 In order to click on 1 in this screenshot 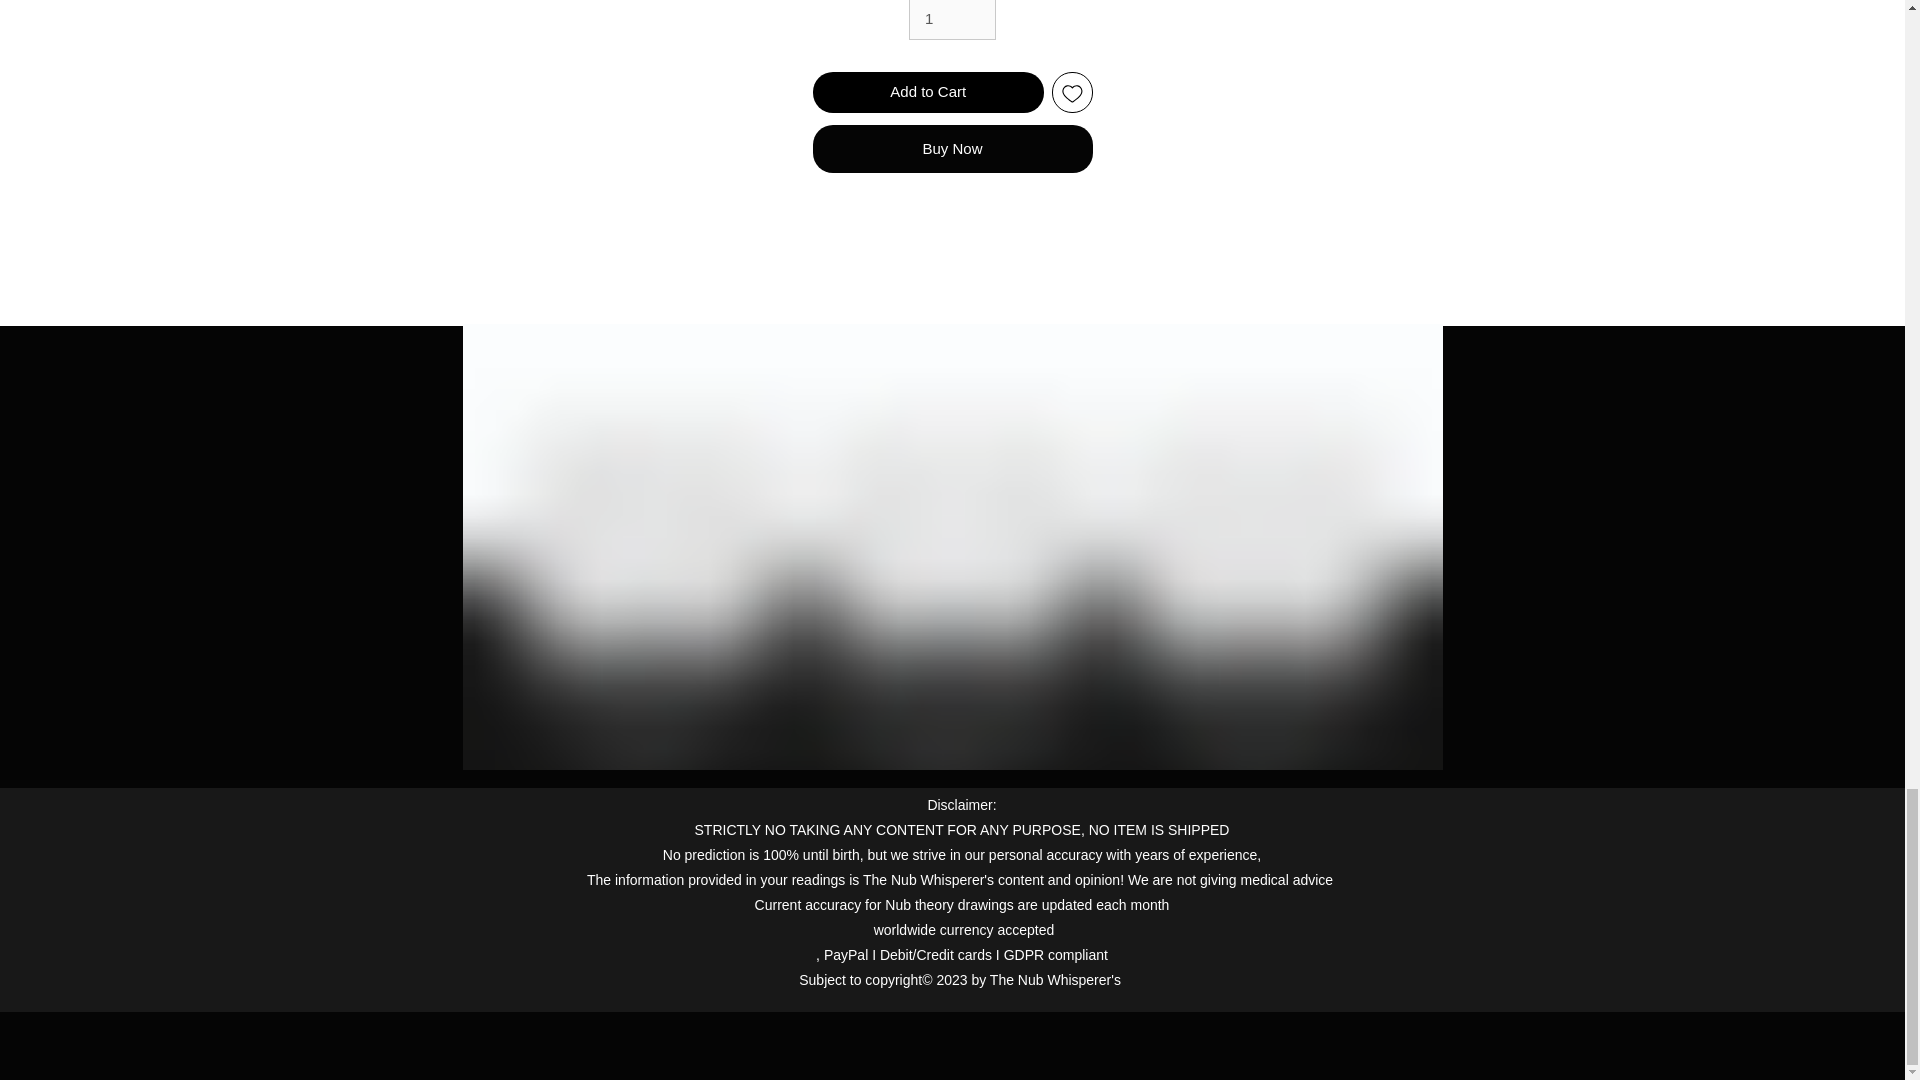, I will do `click(952, 20)`.